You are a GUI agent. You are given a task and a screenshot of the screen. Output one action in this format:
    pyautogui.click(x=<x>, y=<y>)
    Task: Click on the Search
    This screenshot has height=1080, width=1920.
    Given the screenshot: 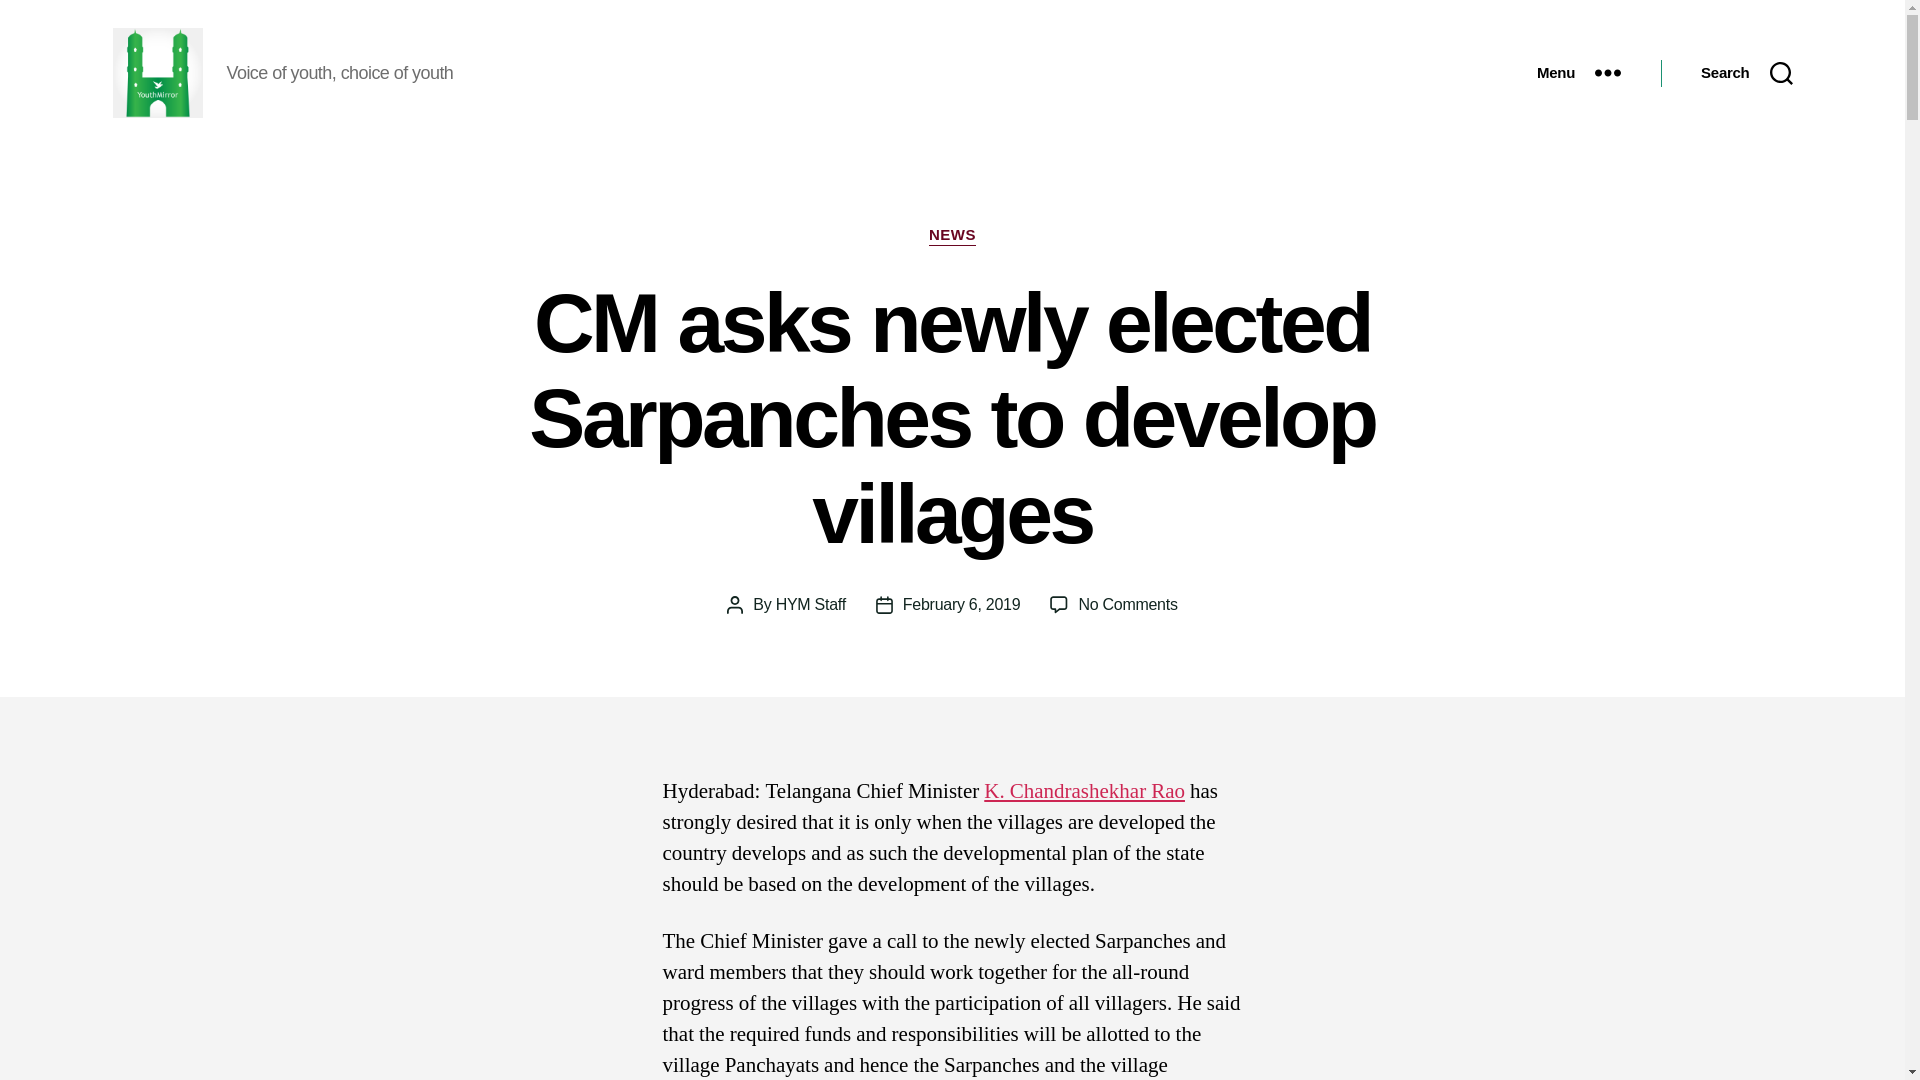 What is the action you would take?
    pyautogui.click(x=1746, y=72)
    